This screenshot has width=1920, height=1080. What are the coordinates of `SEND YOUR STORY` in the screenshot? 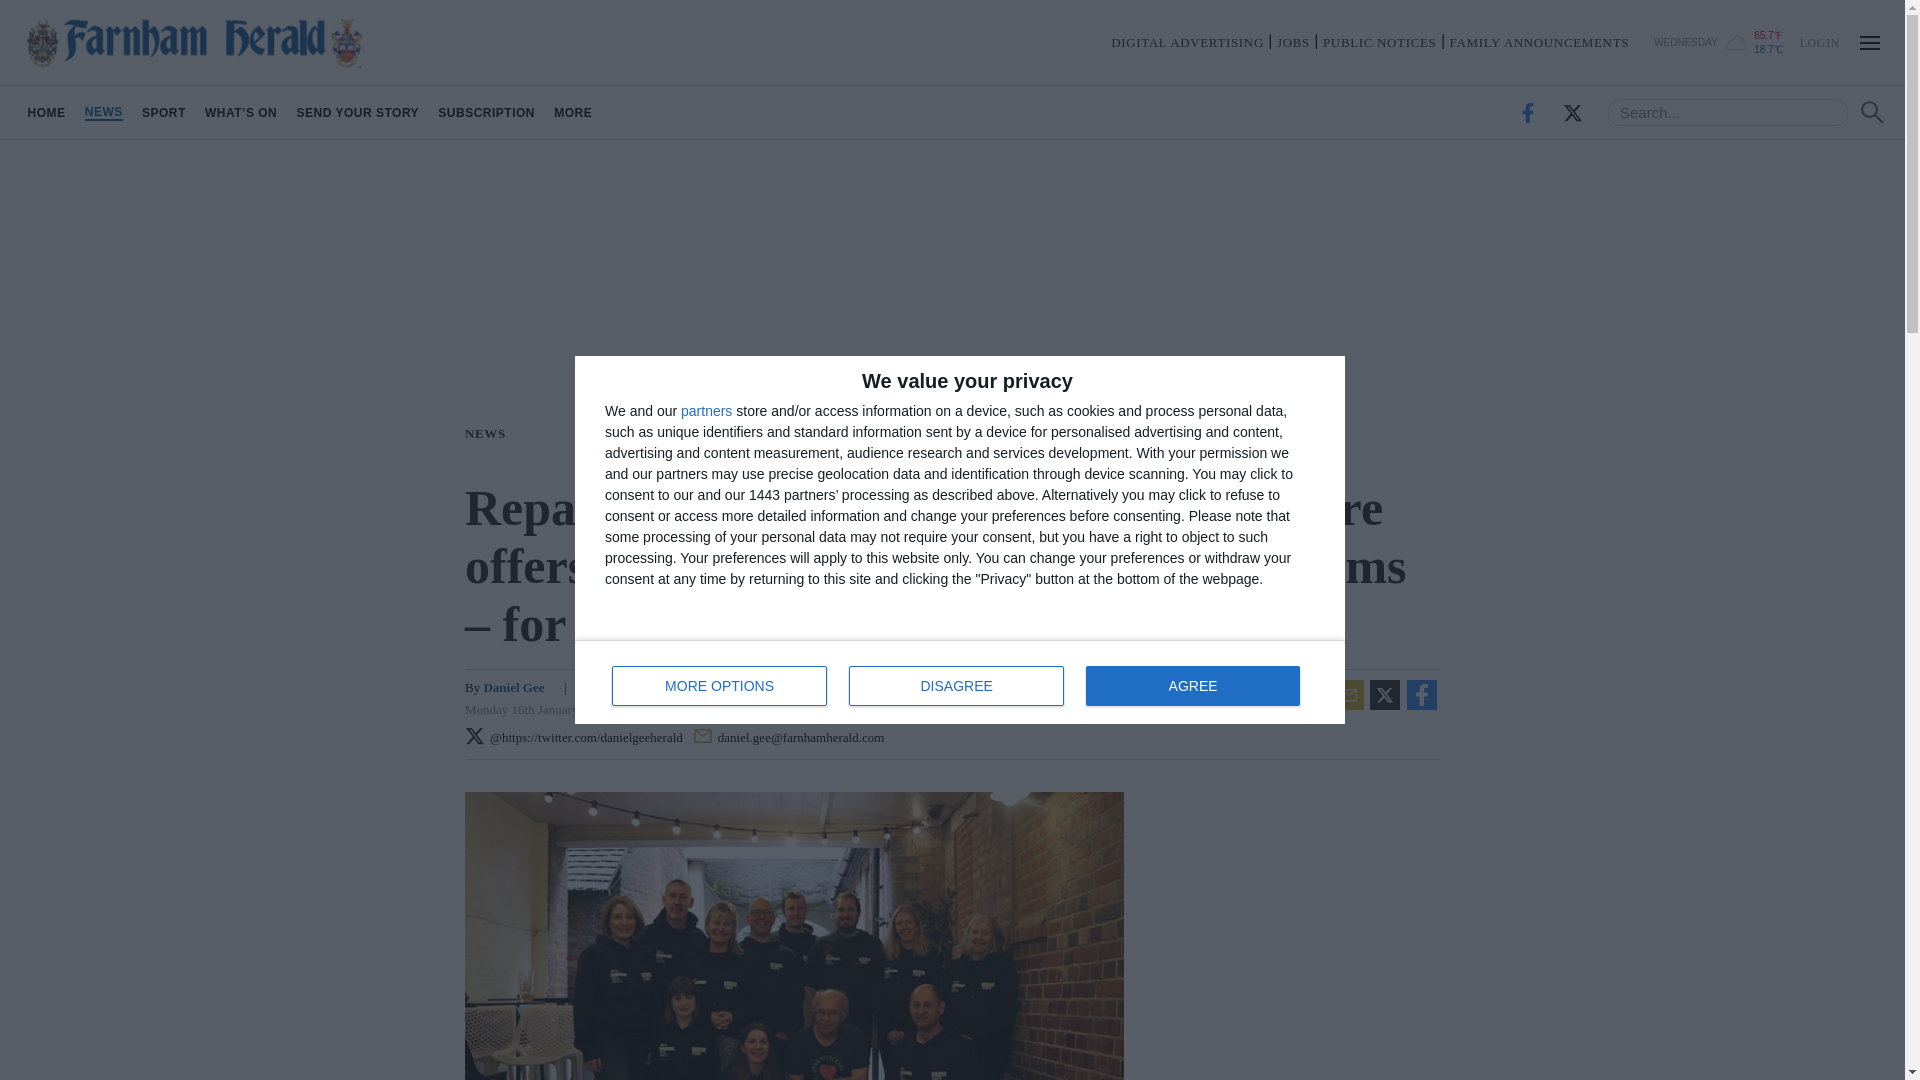 It's located at (357, 112).